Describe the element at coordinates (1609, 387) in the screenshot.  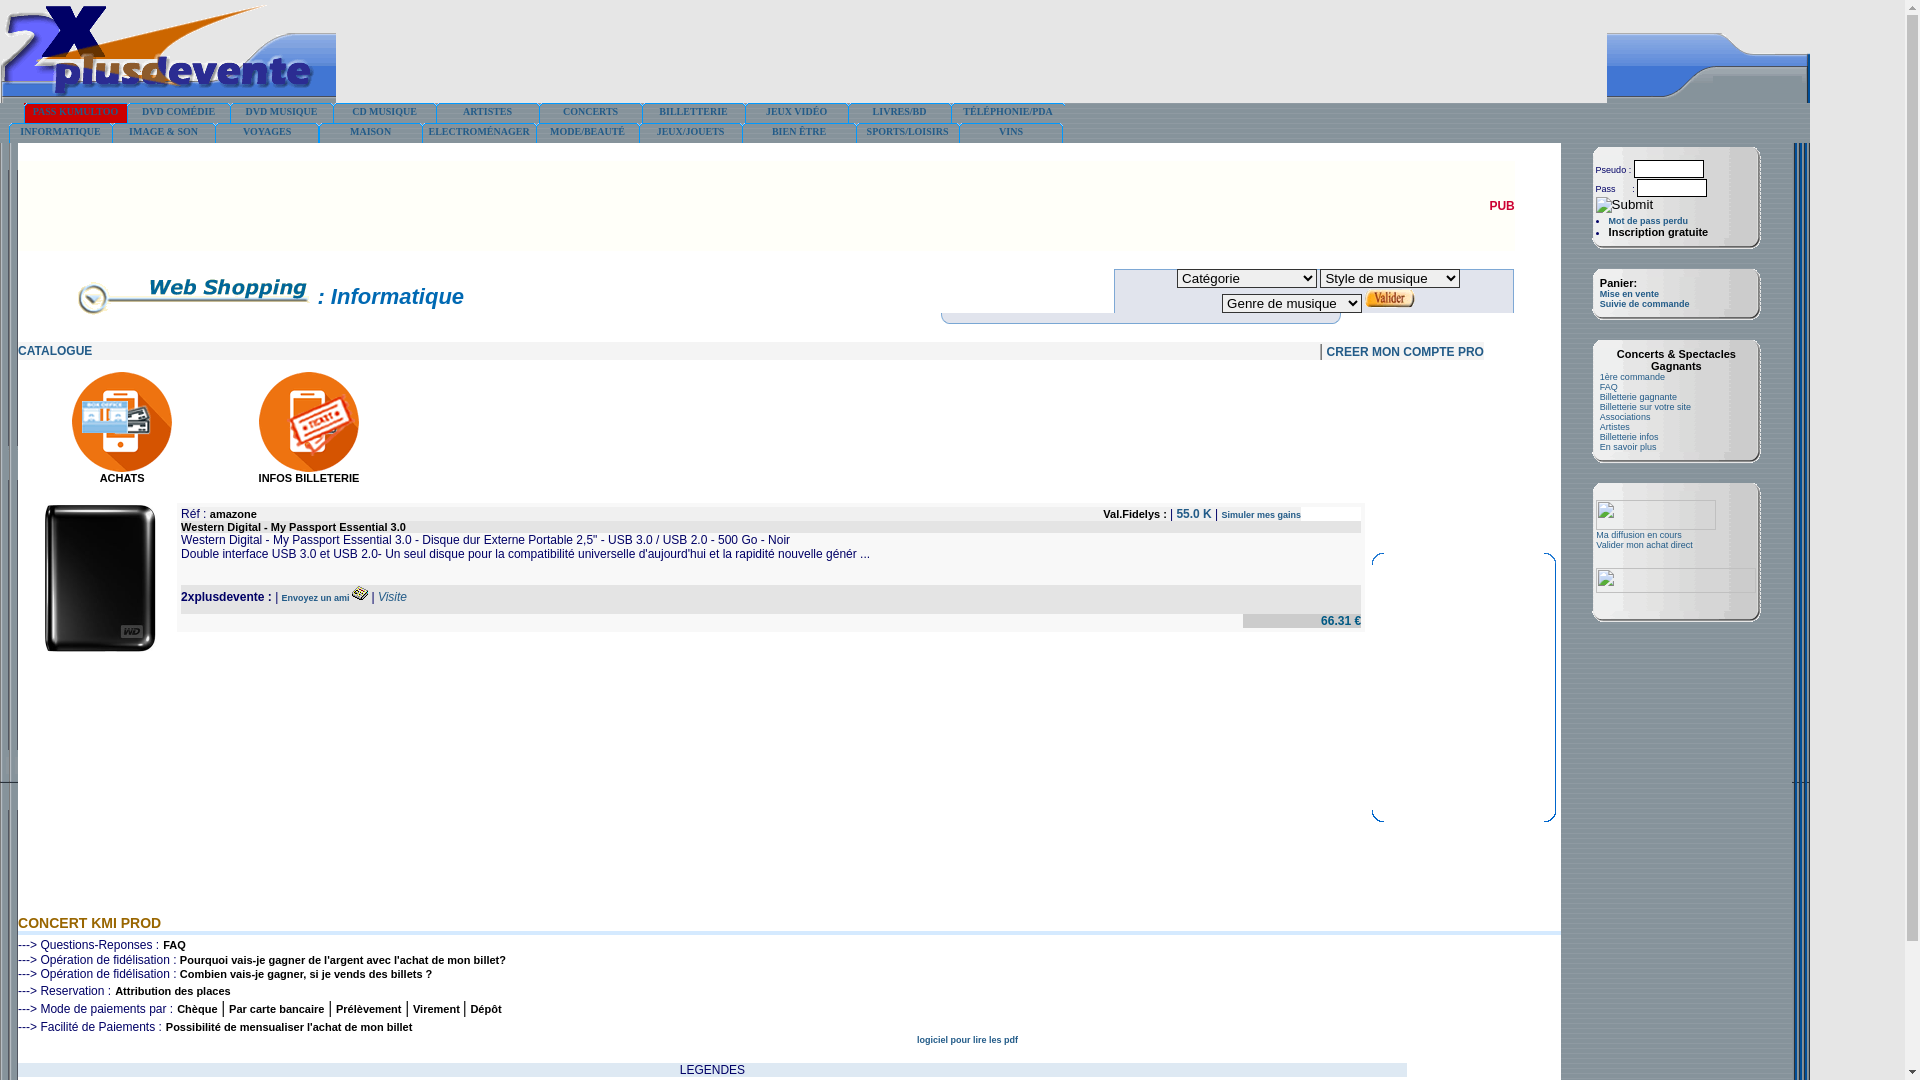
I see `FAQ` at that location.